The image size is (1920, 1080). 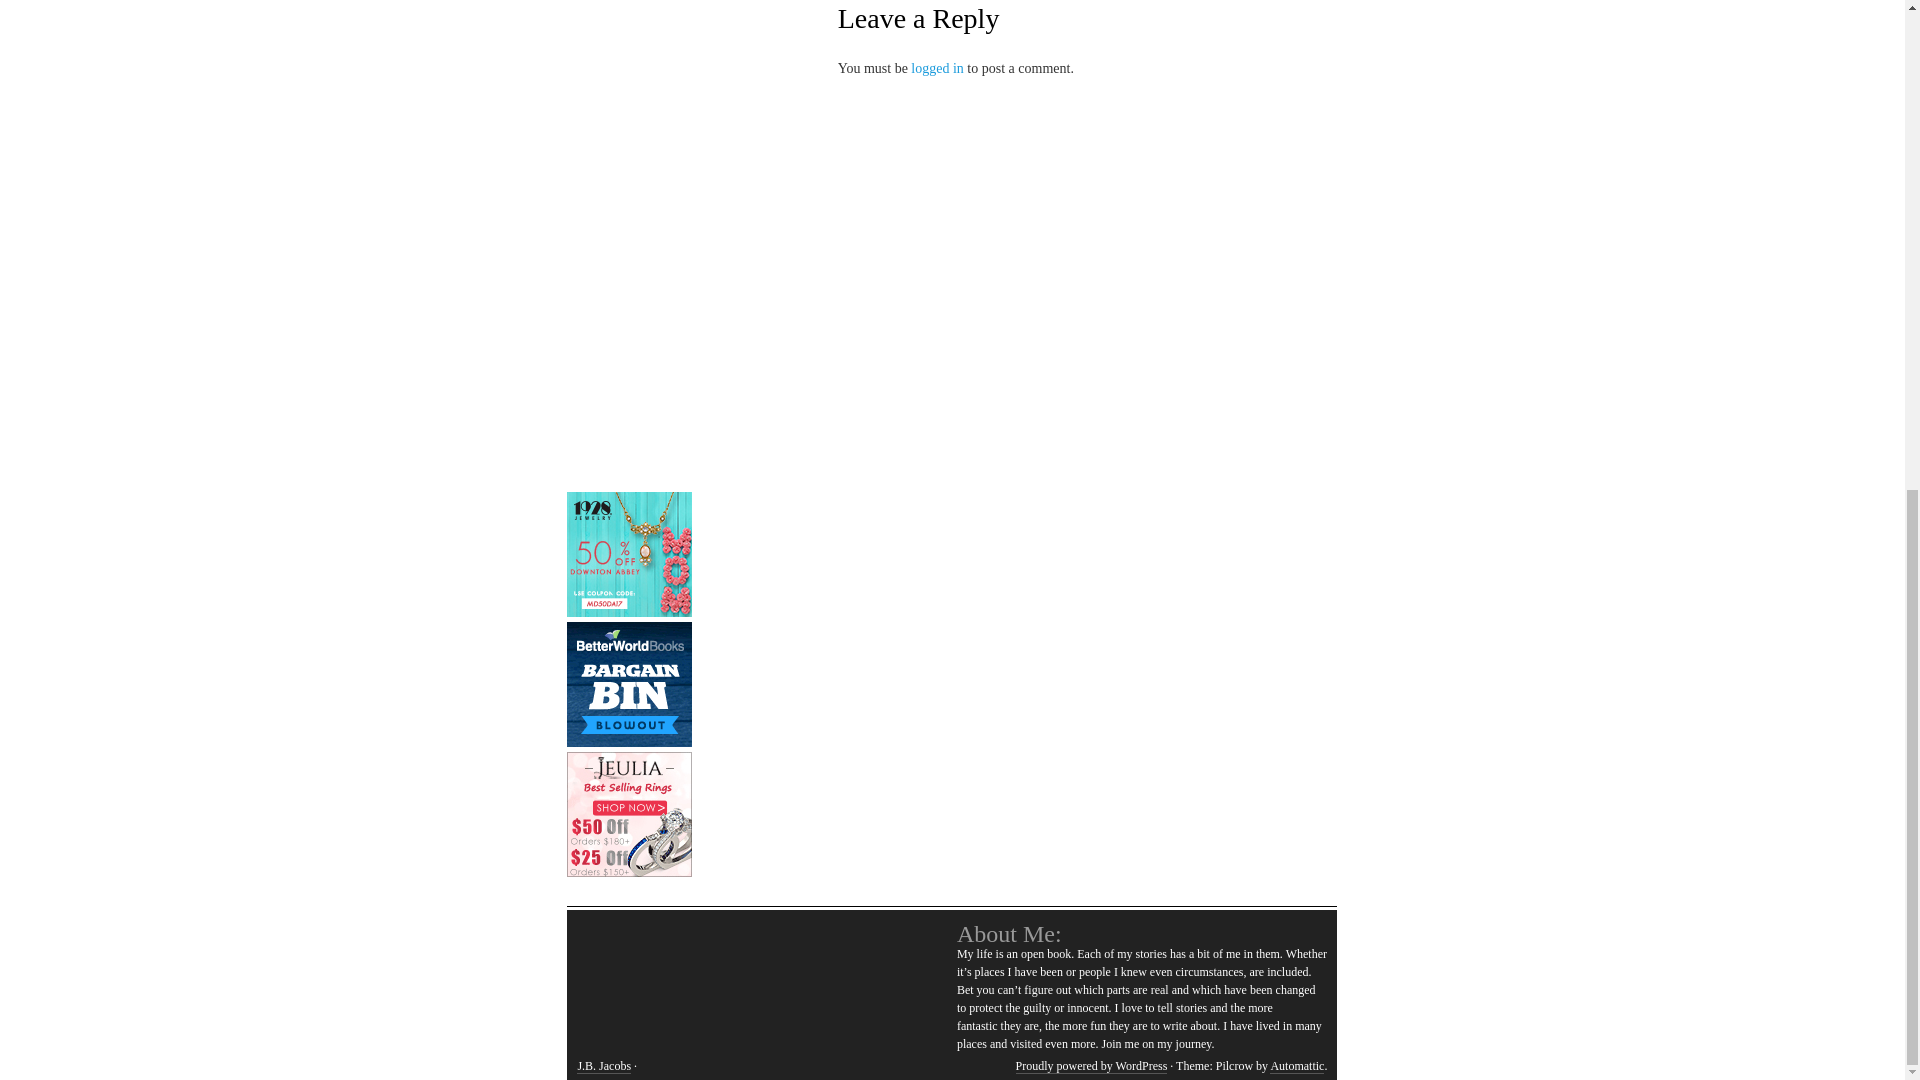 I want to click on J.B. Jacobs, so click(x=604, y=1066).